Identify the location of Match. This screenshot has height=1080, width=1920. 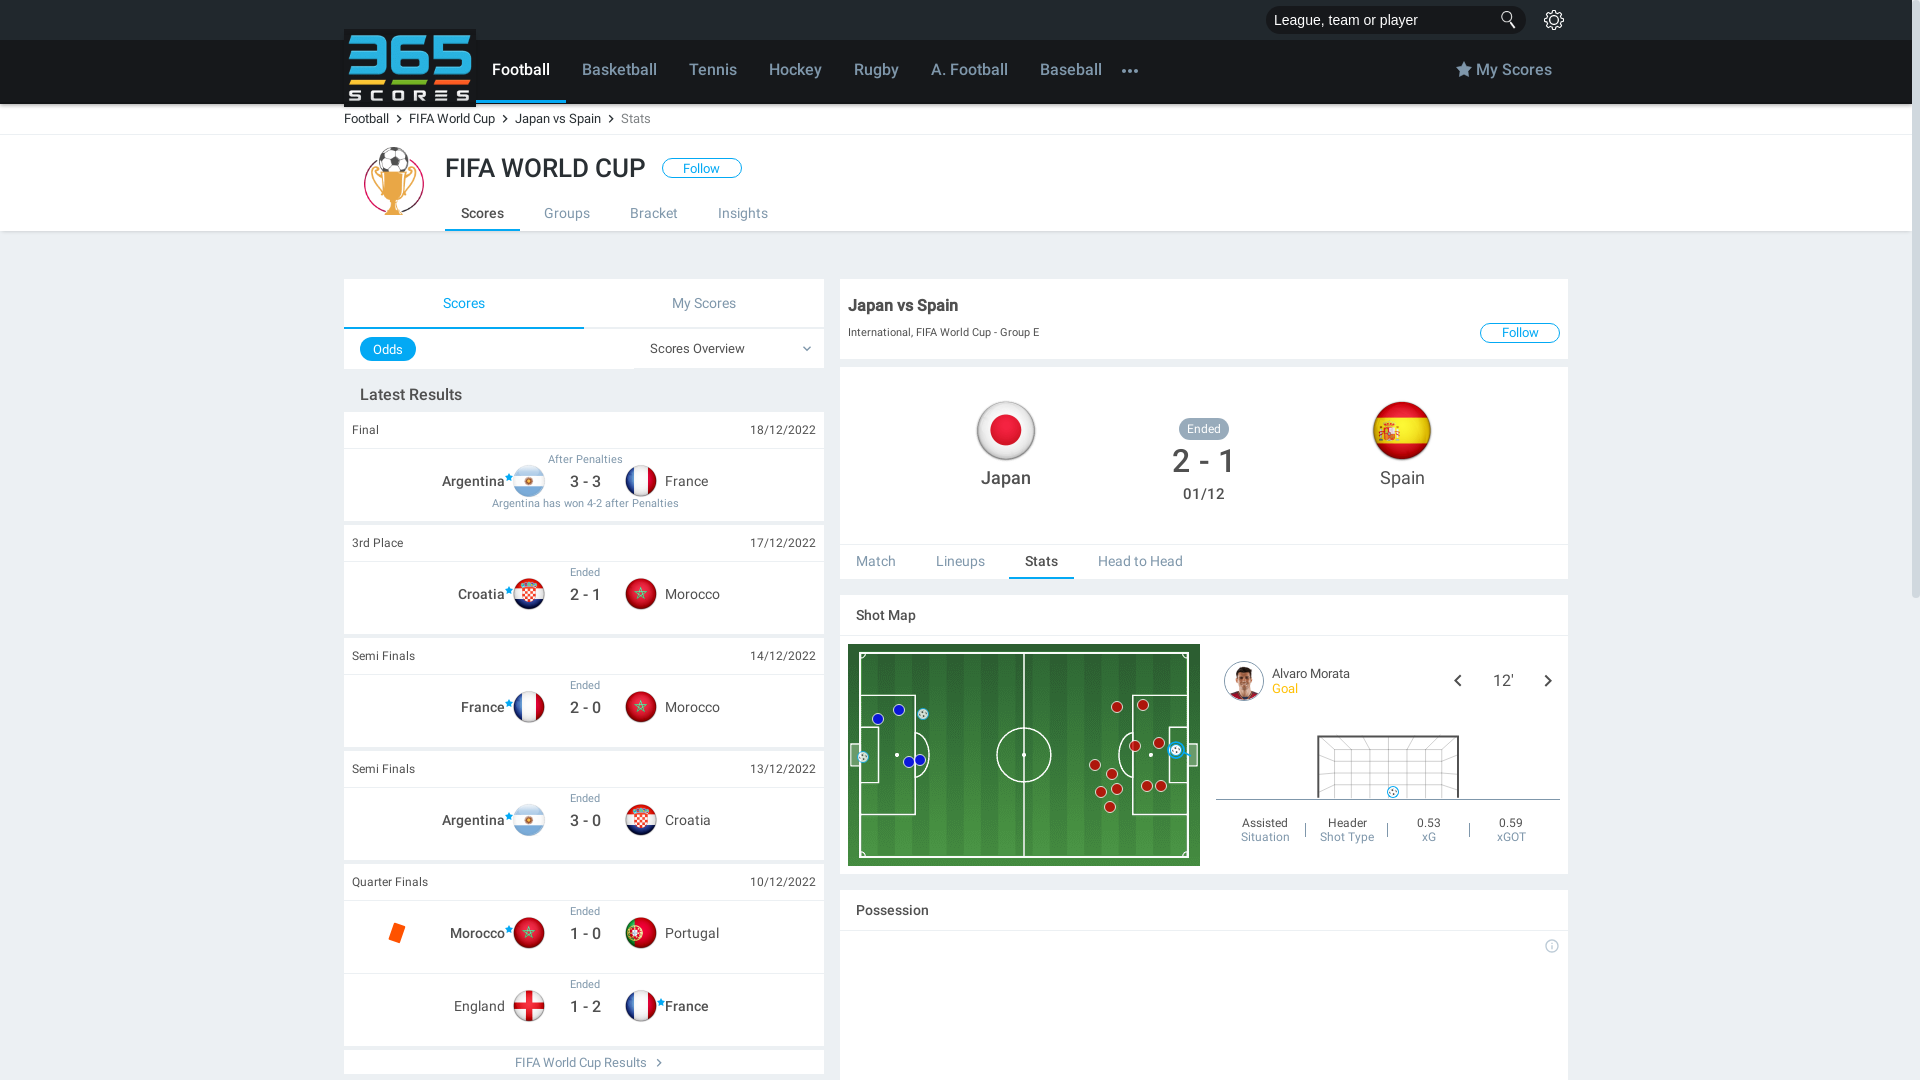
(876, 562).